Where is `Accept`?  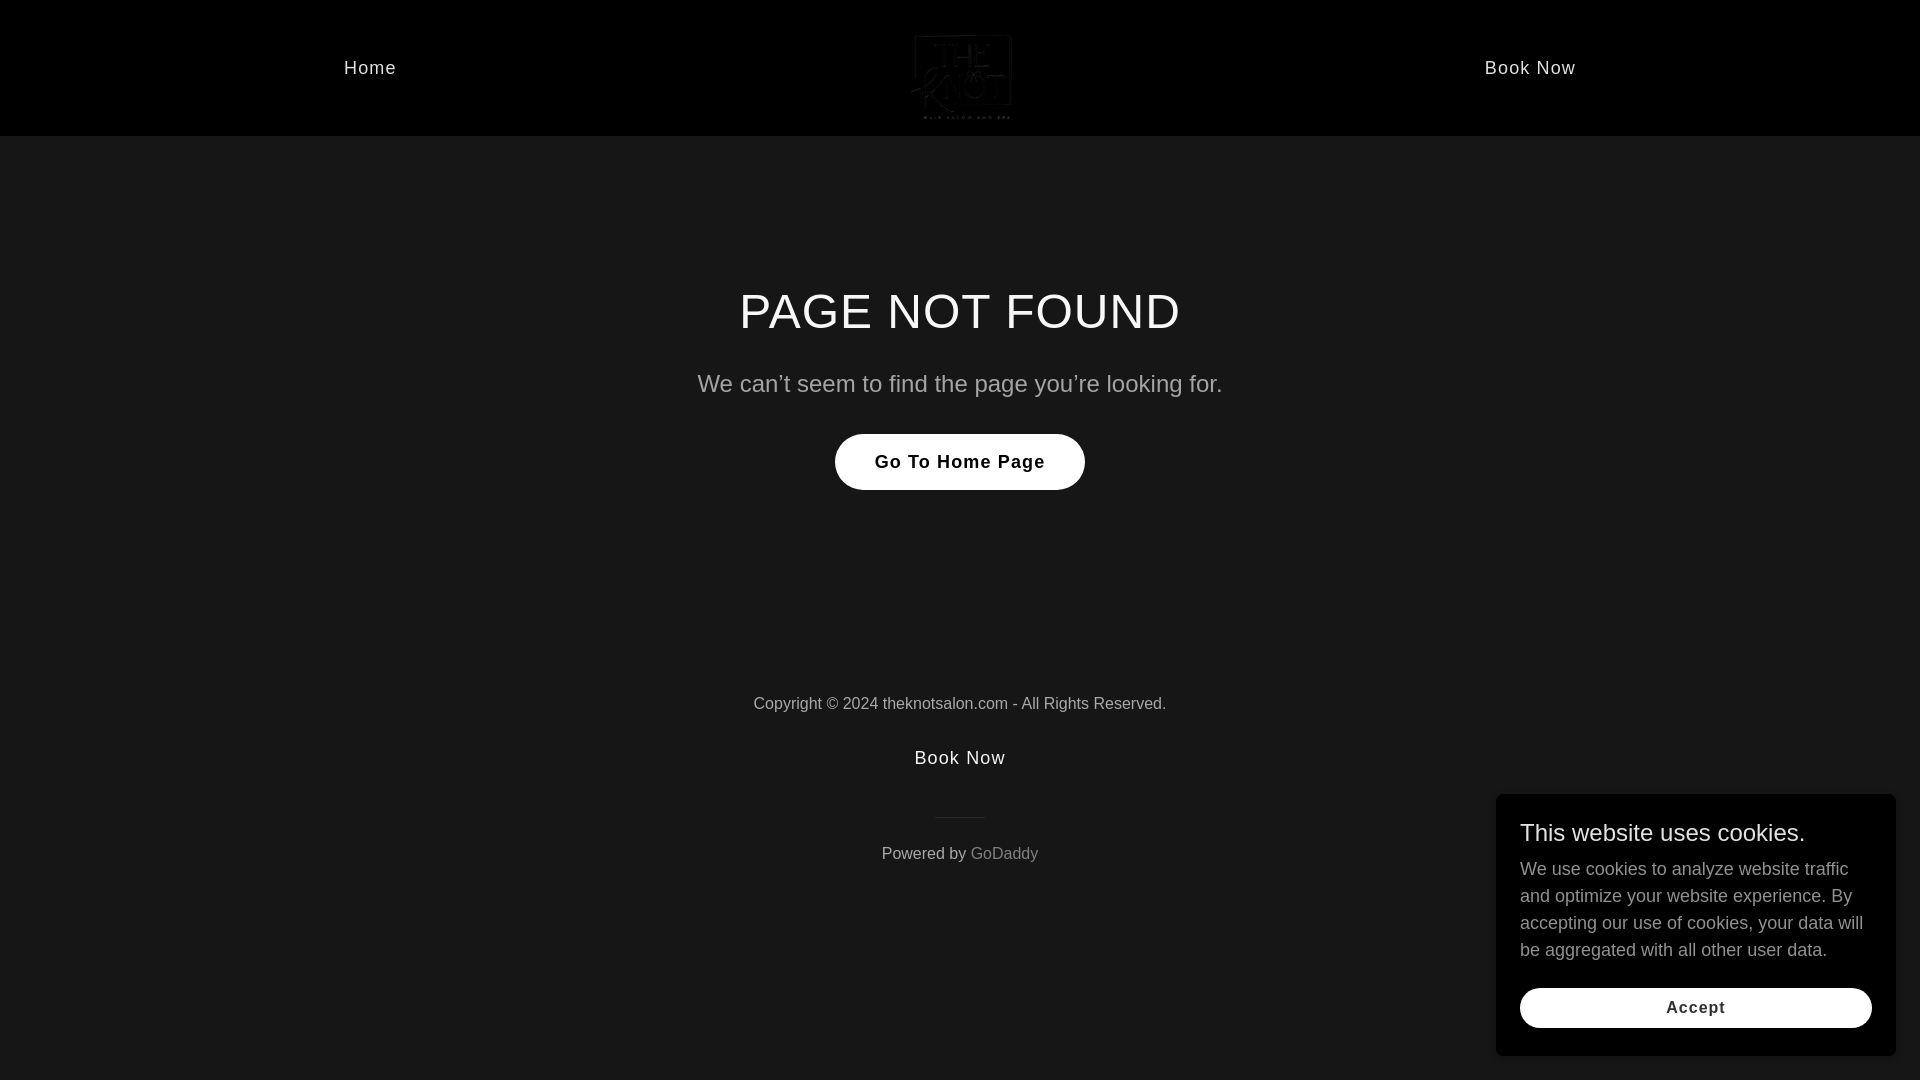 Accept is located at coordinates (1696, 1008).